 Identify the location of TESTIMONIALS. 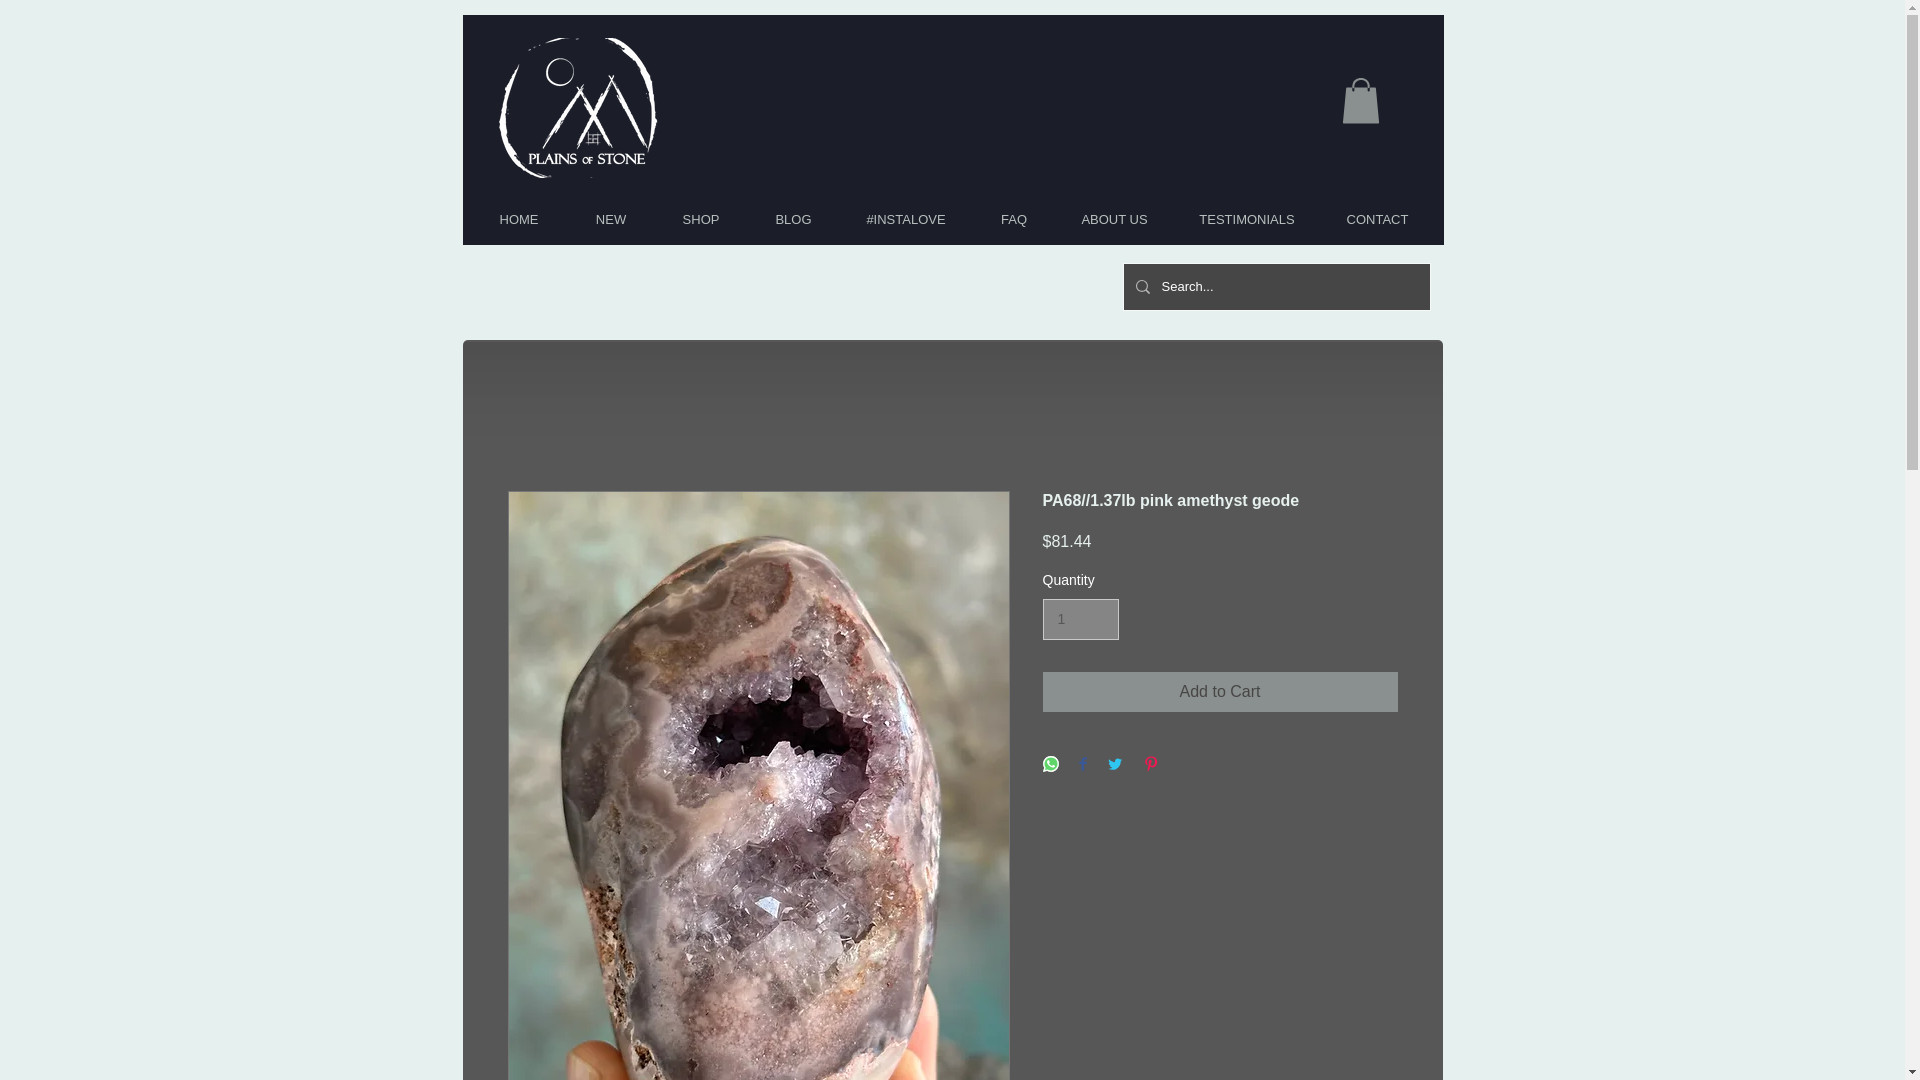
(1246, 219).